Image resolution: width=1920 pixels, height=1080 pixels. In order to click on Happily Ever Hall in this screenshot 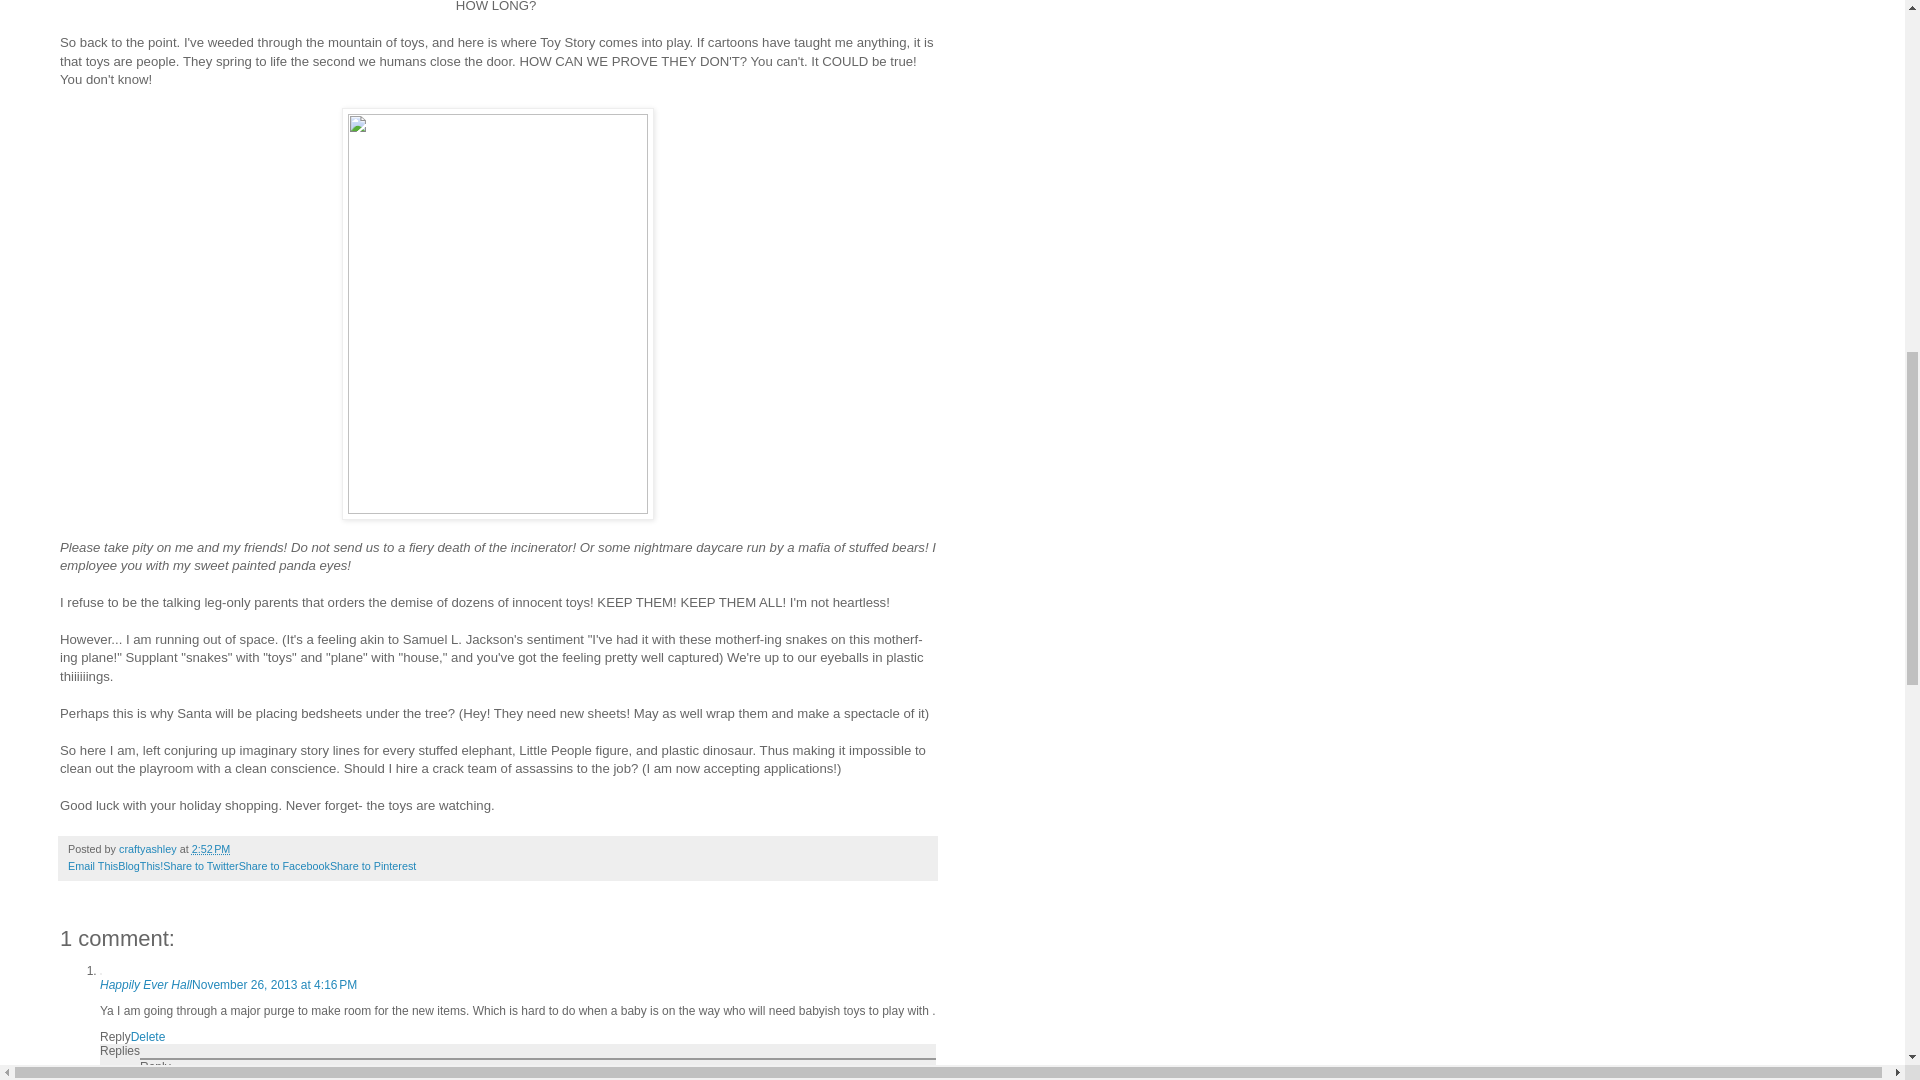, I will do `click(146, 985)`.